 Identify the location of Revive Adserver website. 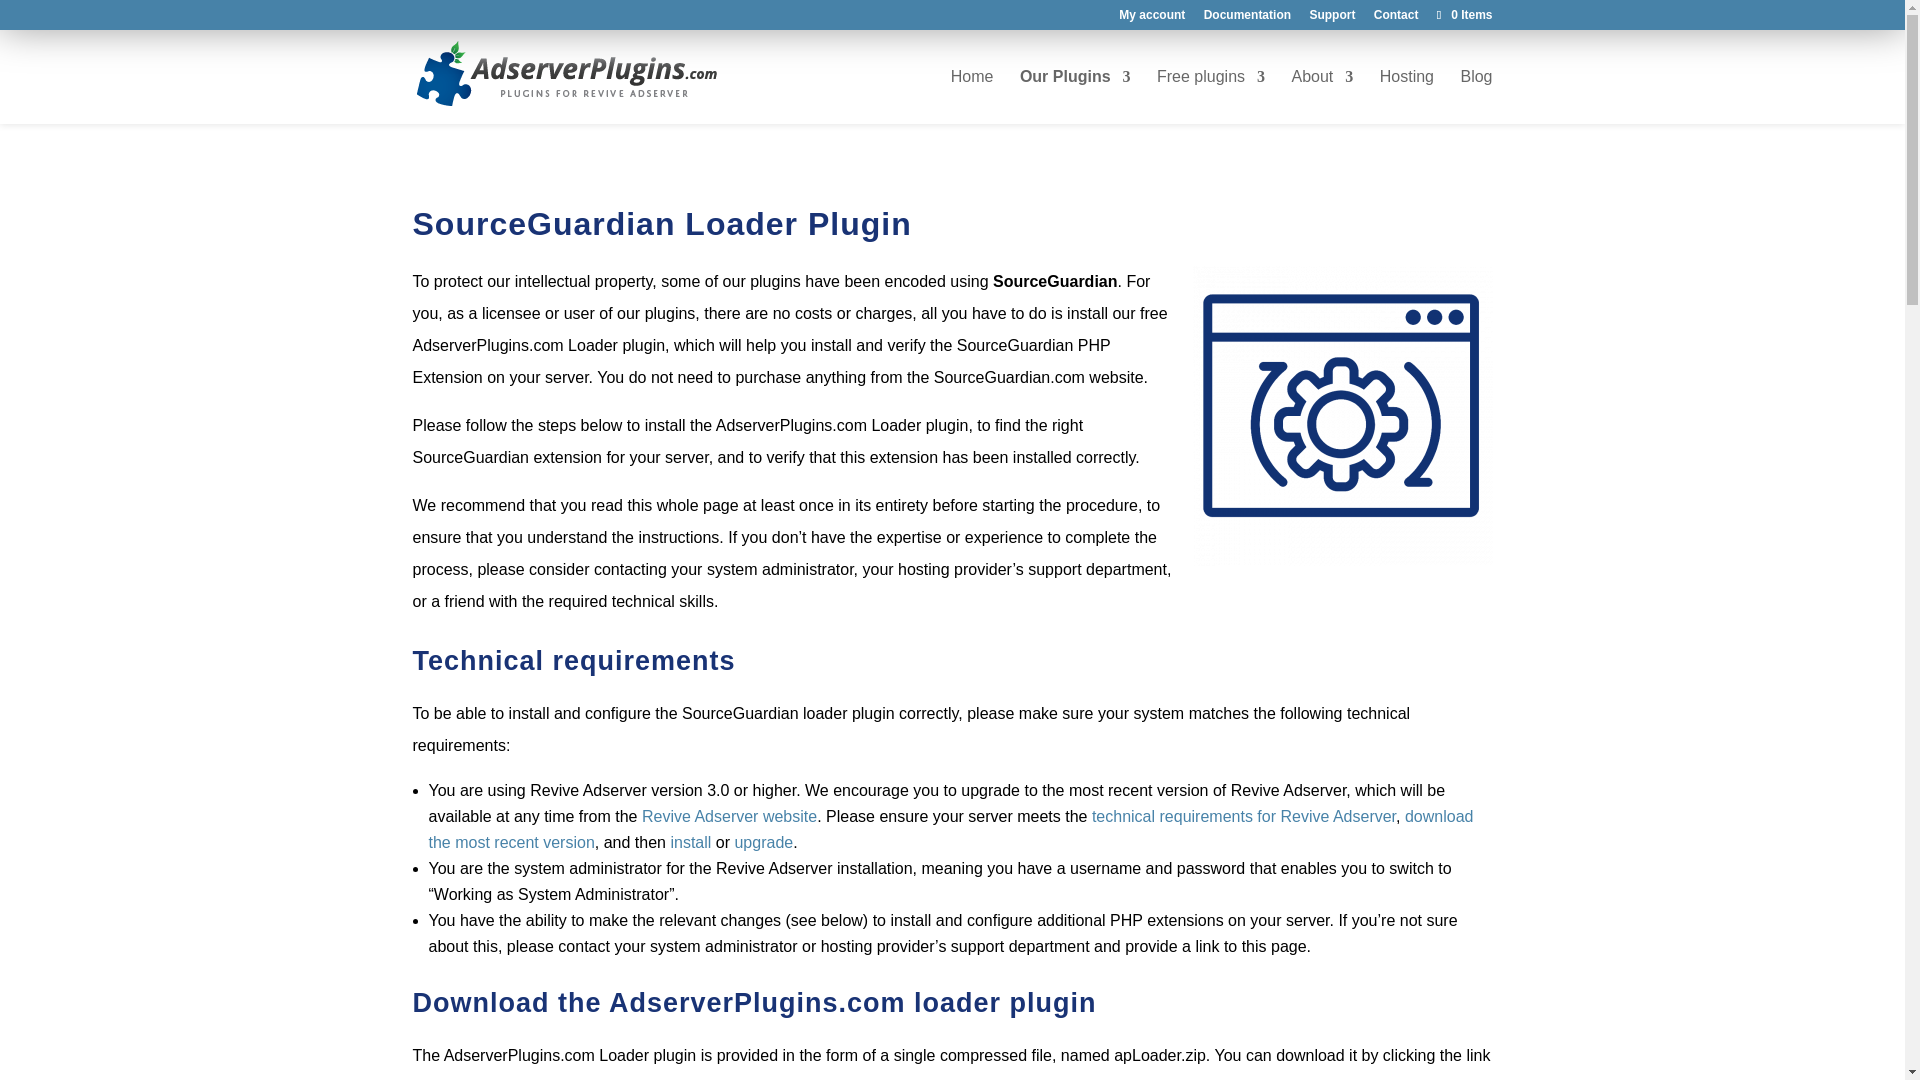
(729, 816).